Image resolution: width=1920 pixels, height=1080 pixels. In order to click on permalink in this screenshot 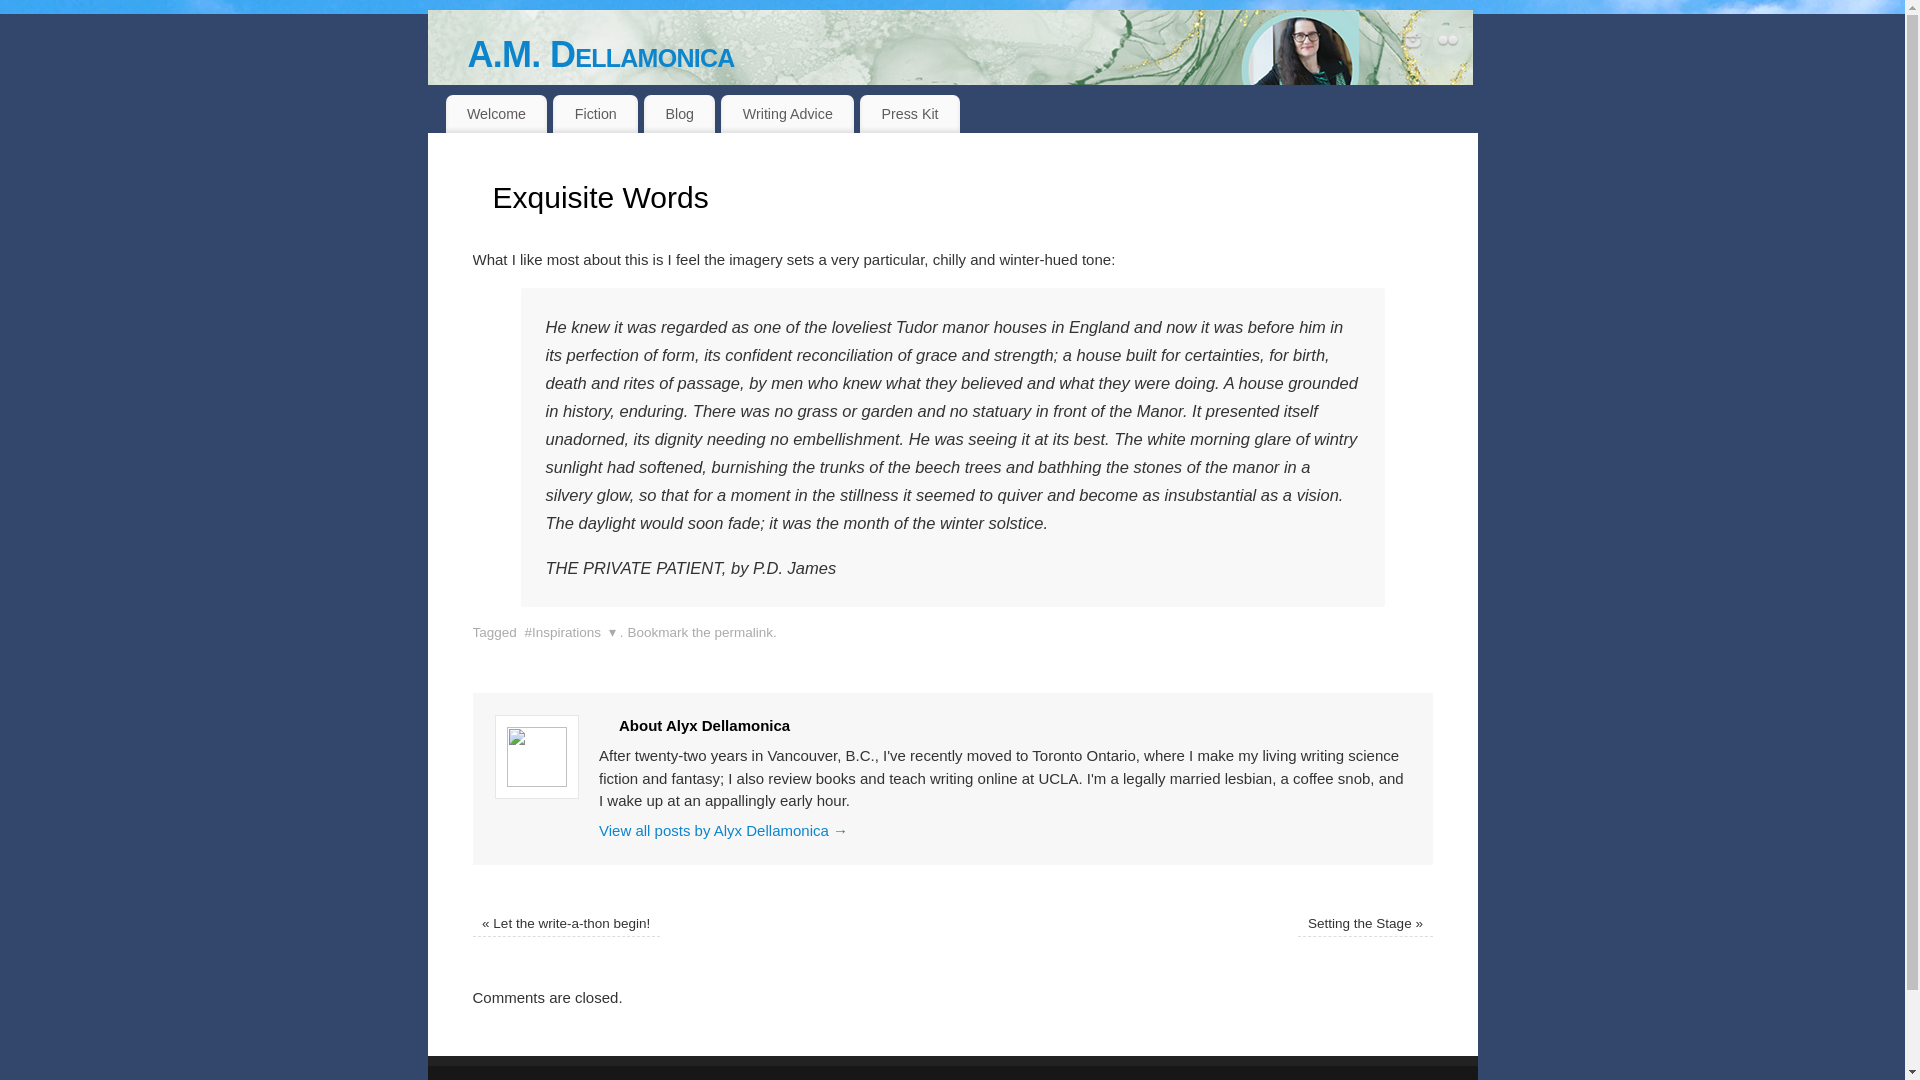, I will do `click(744, 632)`.